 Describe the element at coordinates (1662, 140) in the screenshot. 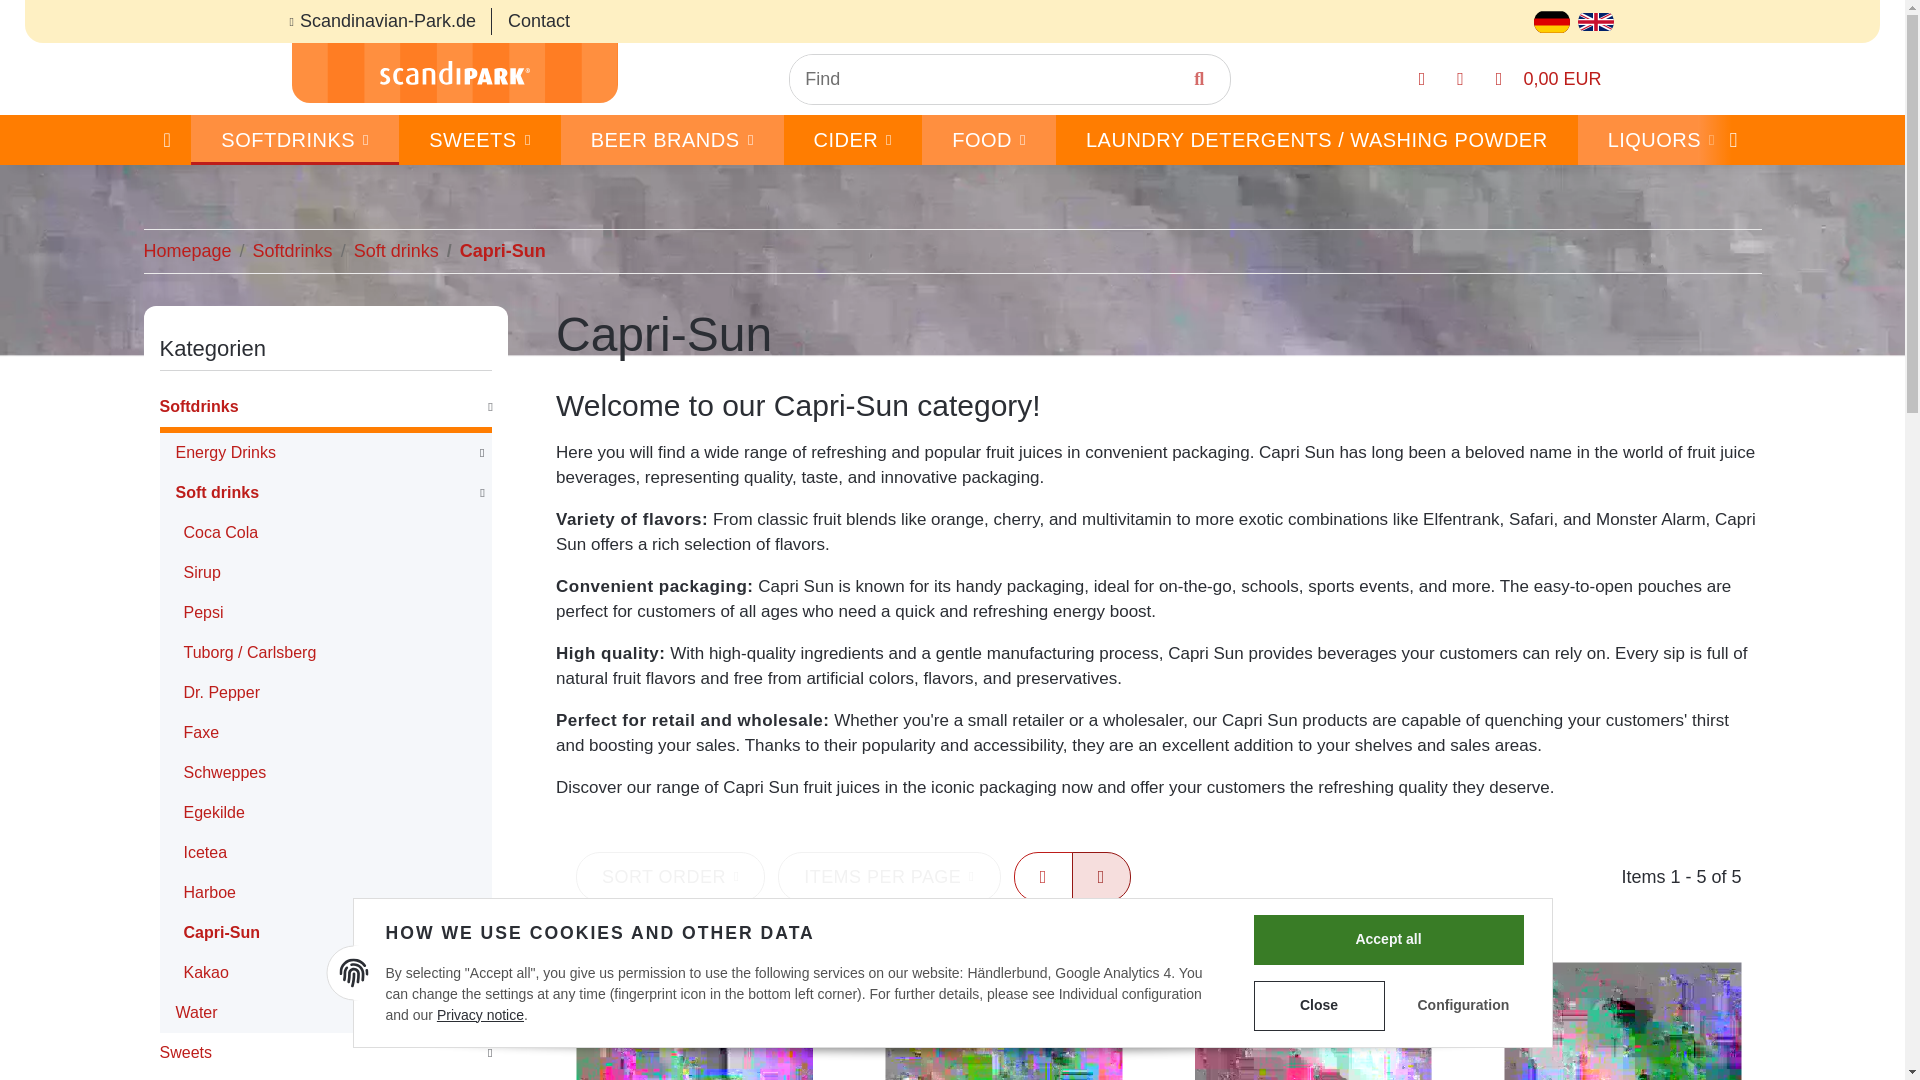

I see `Liquors` at that location.